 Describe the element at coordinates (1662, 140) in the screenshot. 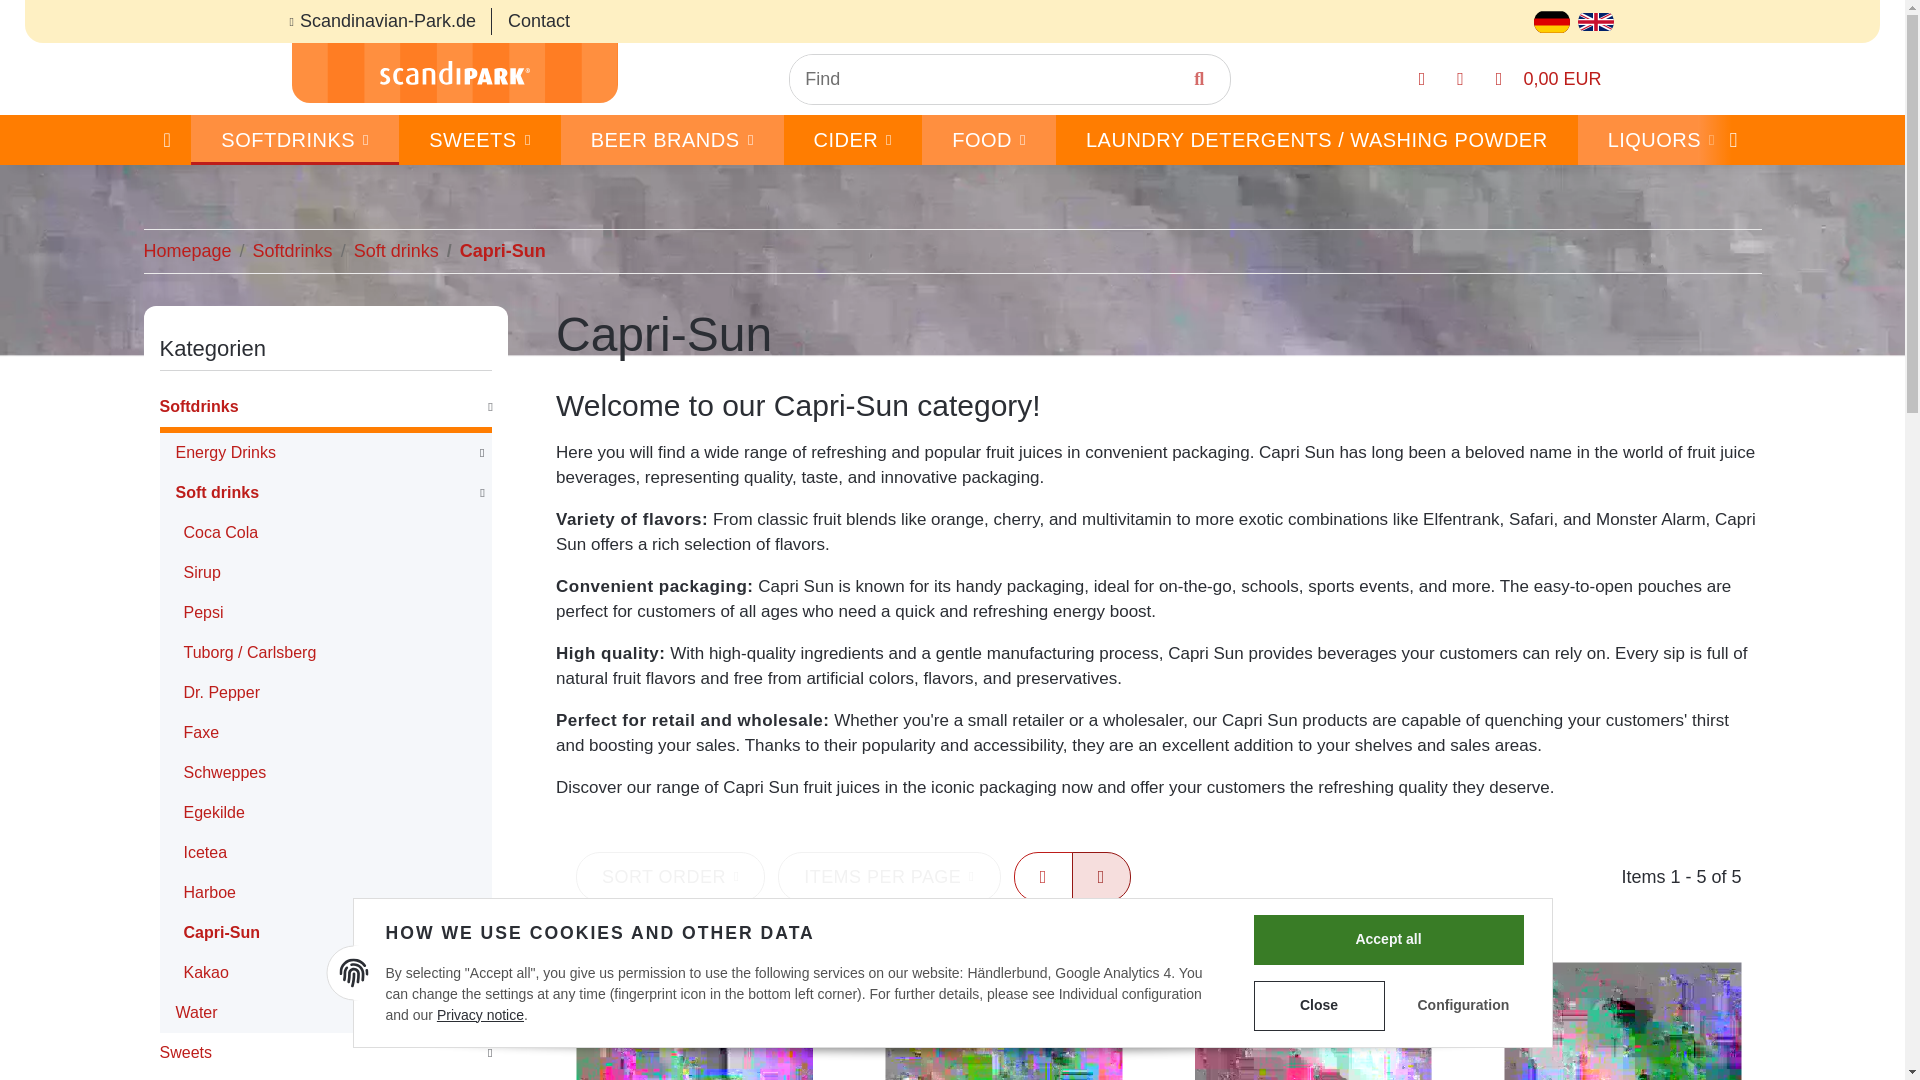

I see `Liquors` at that location.